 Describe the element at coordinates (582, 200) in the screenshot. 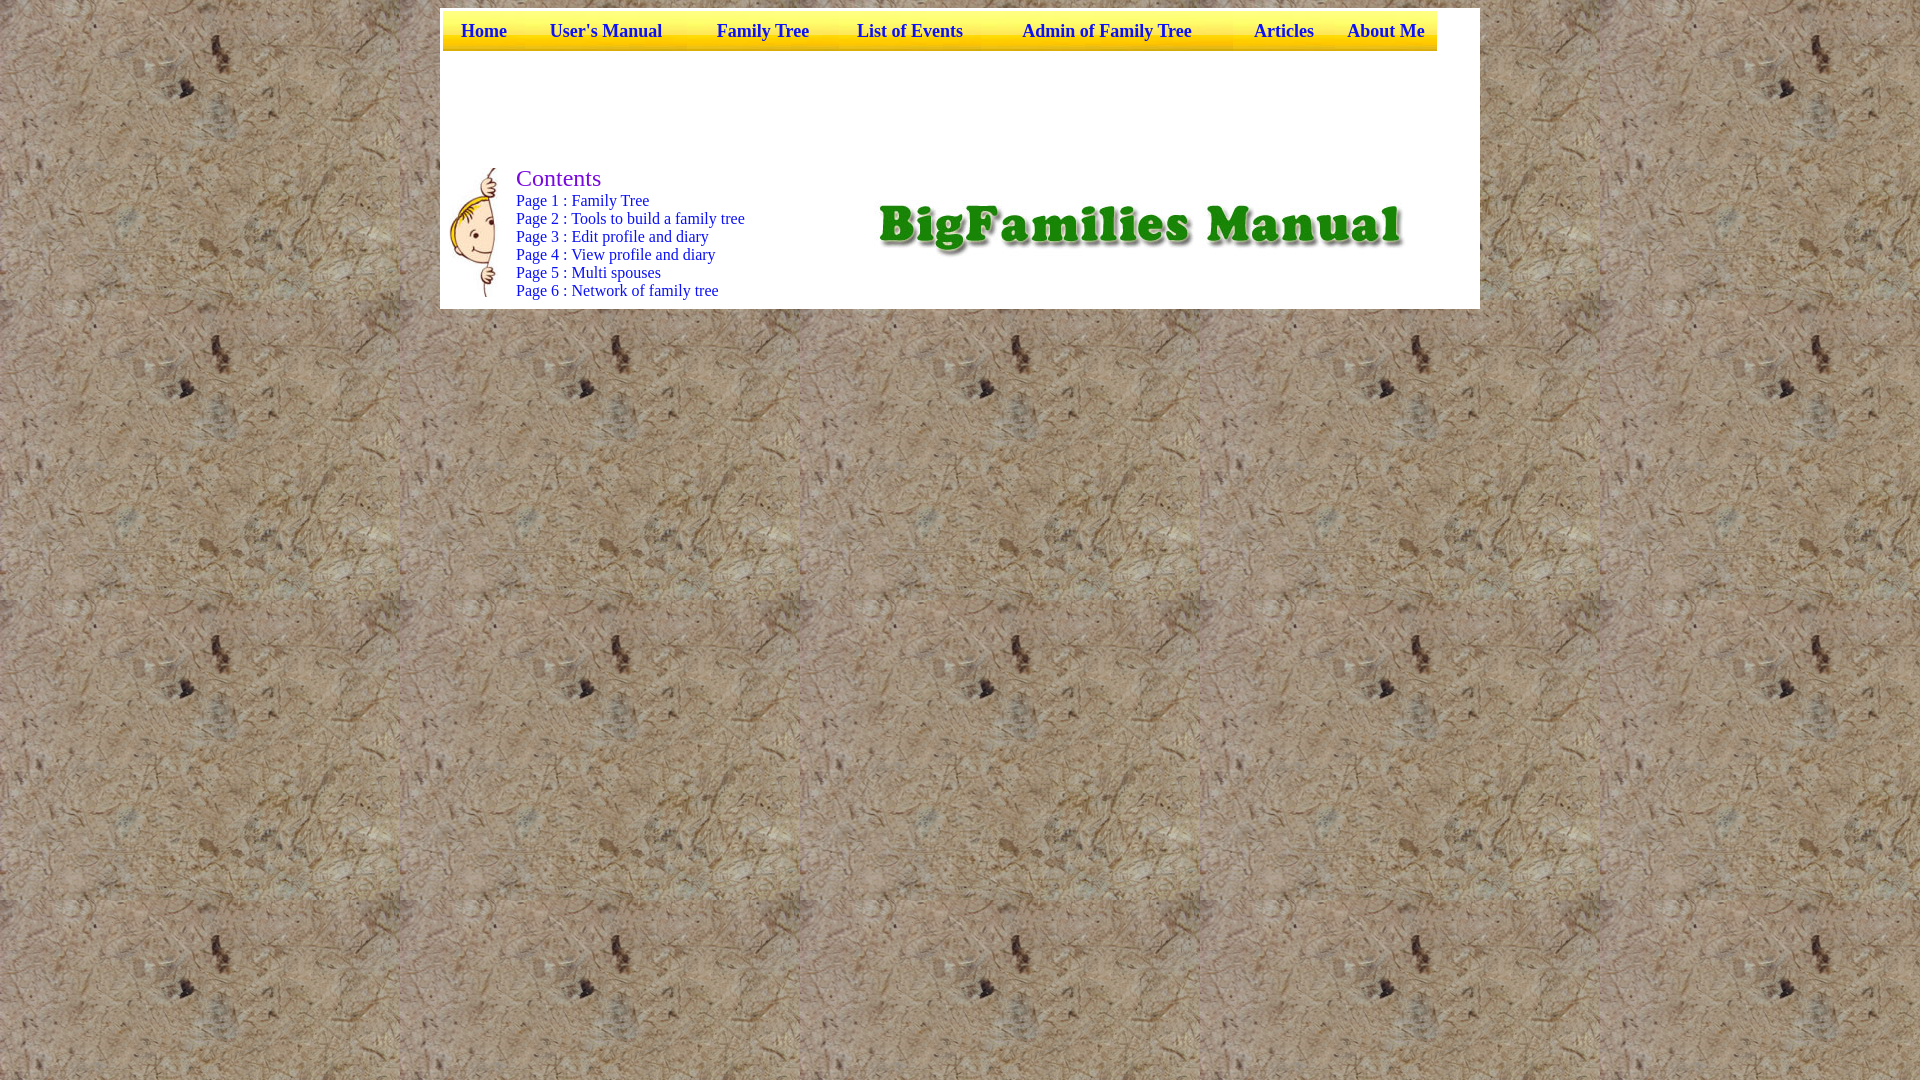

I see `Page 1 : Family Tree` at that location.